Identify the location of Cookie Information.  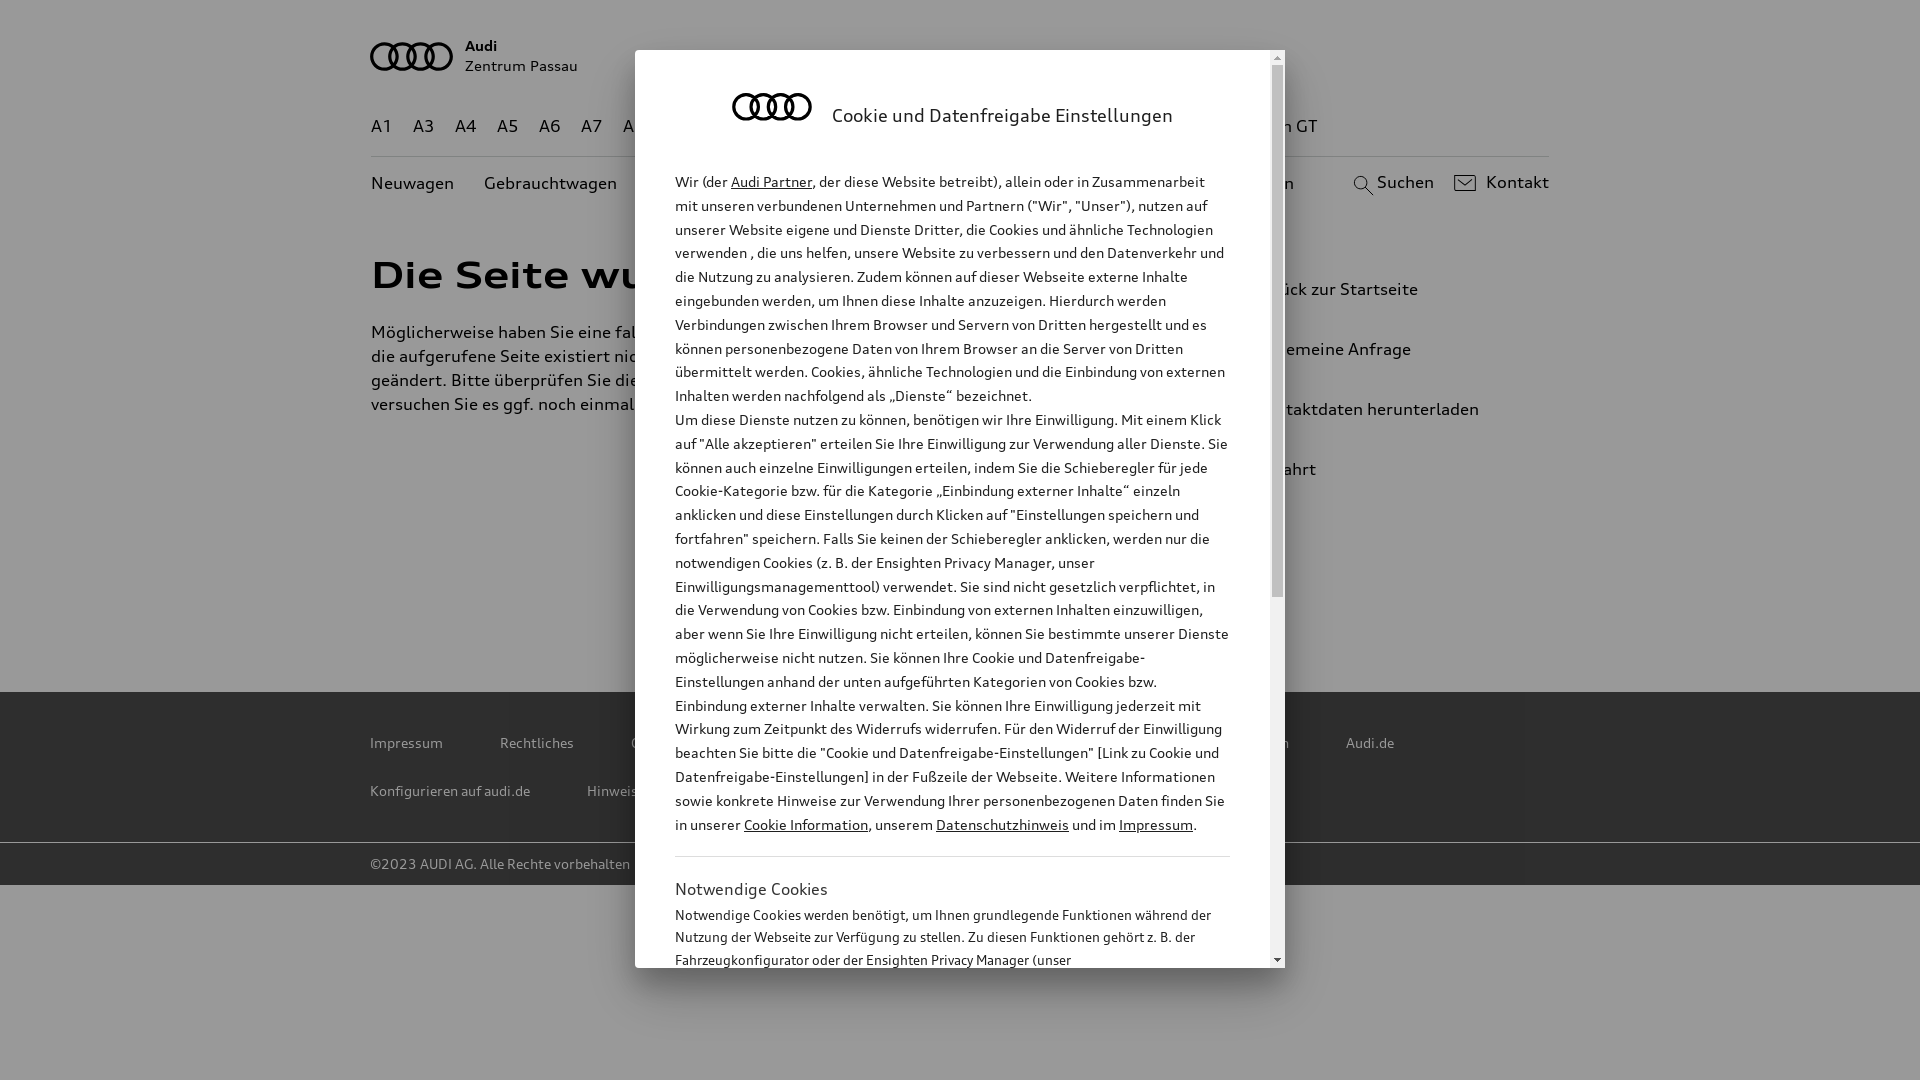
(806, 824).